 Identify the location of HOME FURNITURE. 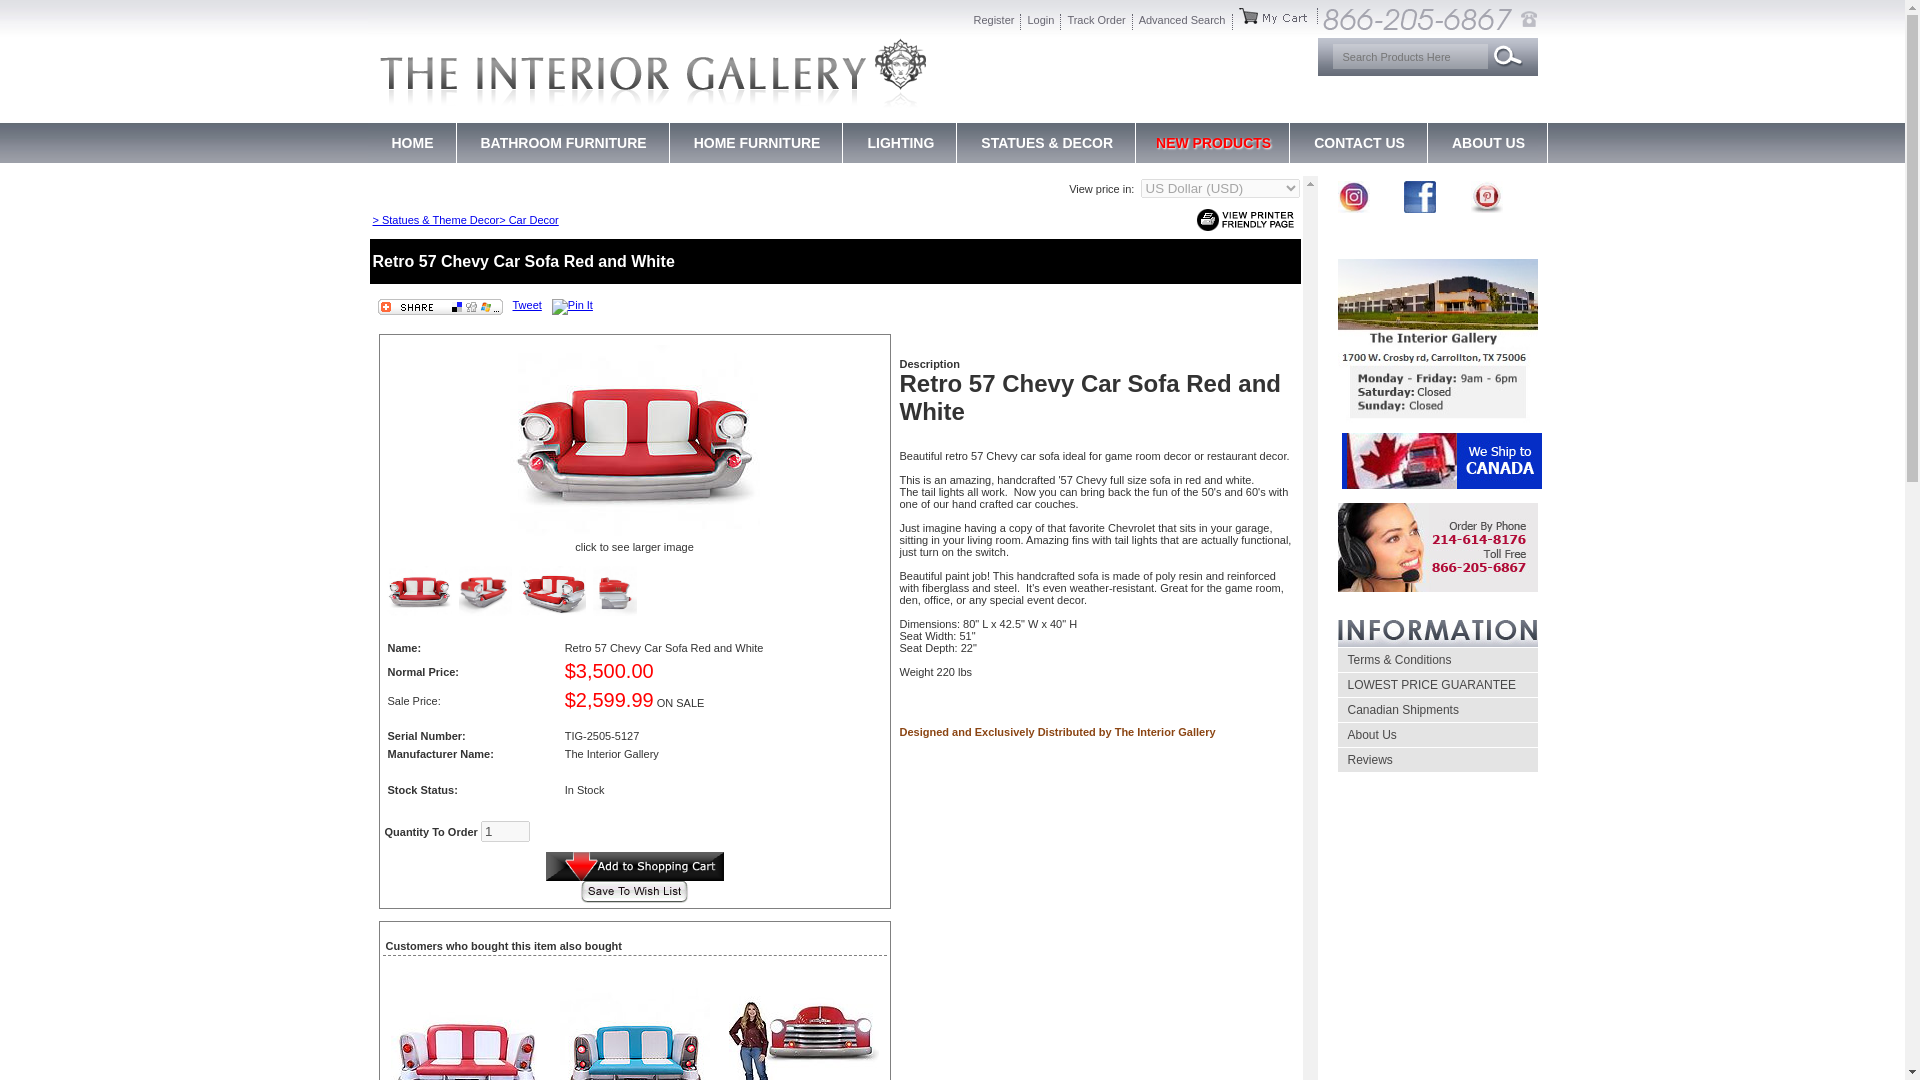
(757, 143).